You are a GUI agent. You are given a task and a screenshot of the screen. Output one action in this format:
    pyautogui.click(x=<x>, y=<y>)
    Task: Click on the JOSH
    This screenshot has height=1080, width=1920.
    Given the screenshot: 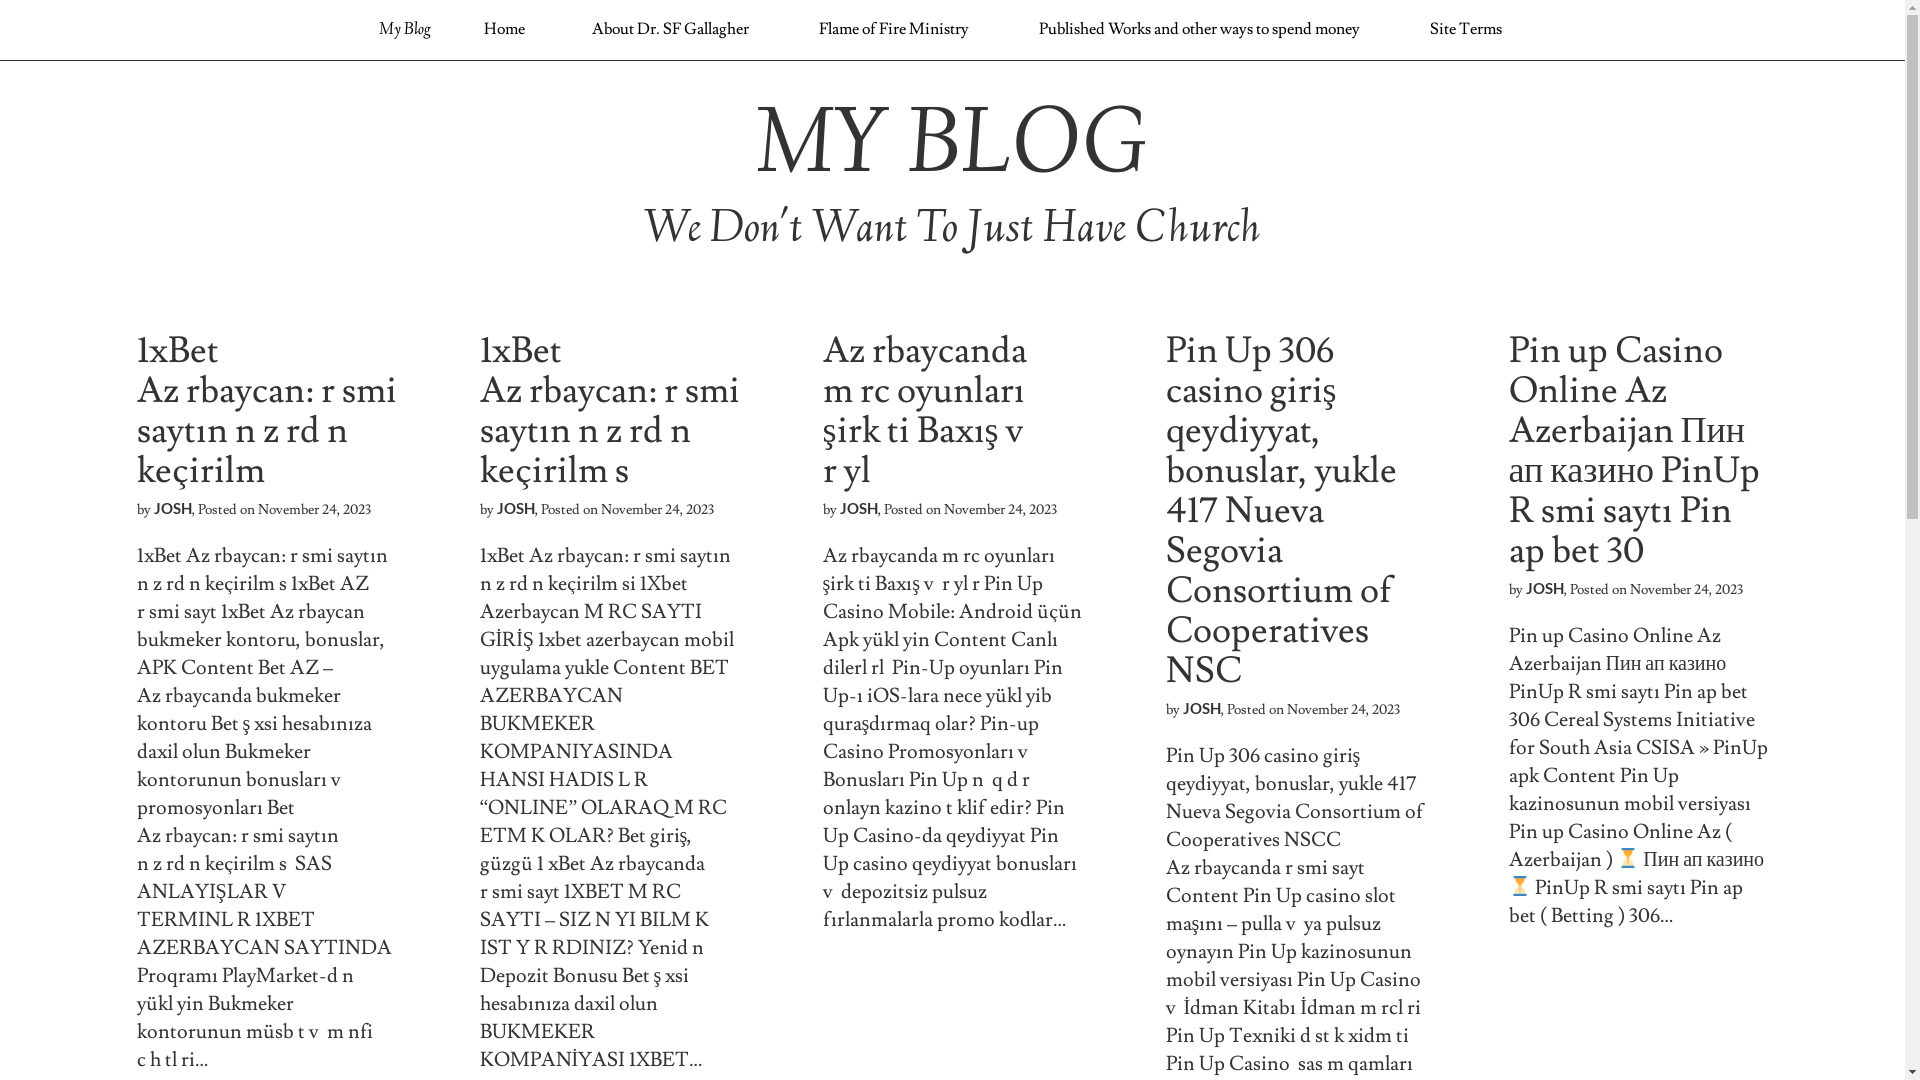 What is the action you would take?
    pyautogui.click(x=1545, y=588)
    